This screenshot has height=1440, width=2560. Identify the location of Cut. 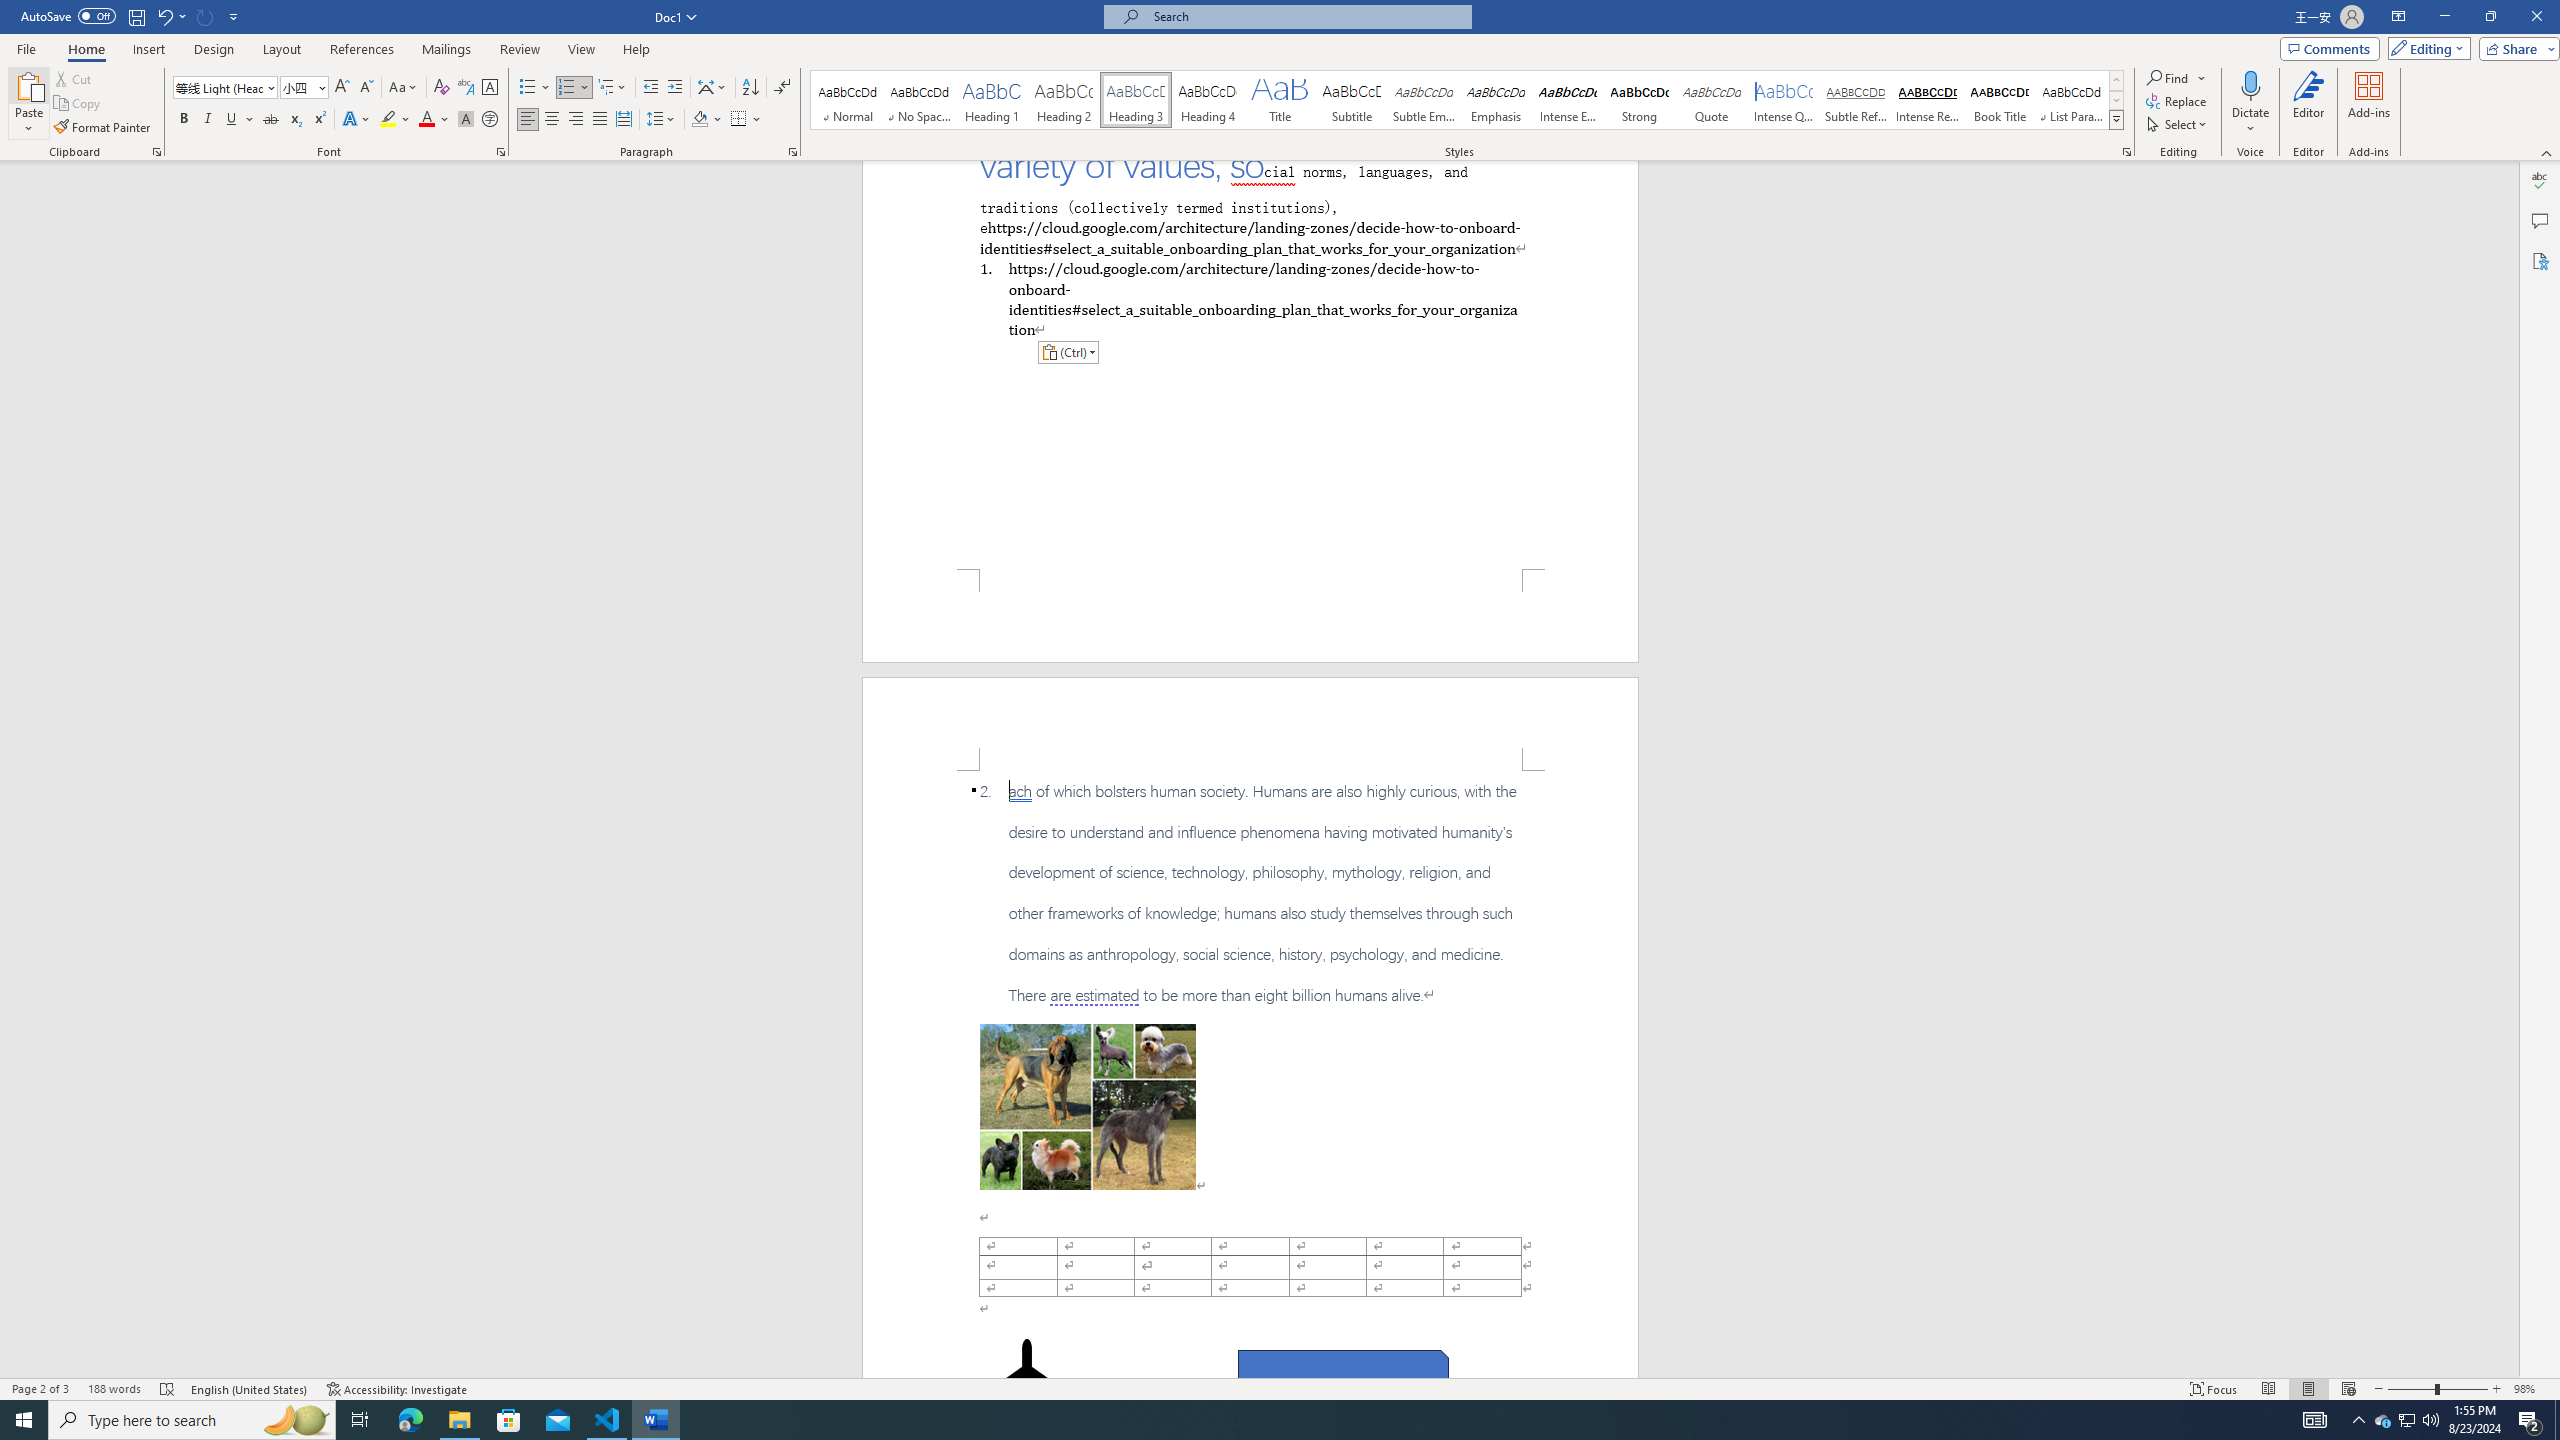
(74, 78).